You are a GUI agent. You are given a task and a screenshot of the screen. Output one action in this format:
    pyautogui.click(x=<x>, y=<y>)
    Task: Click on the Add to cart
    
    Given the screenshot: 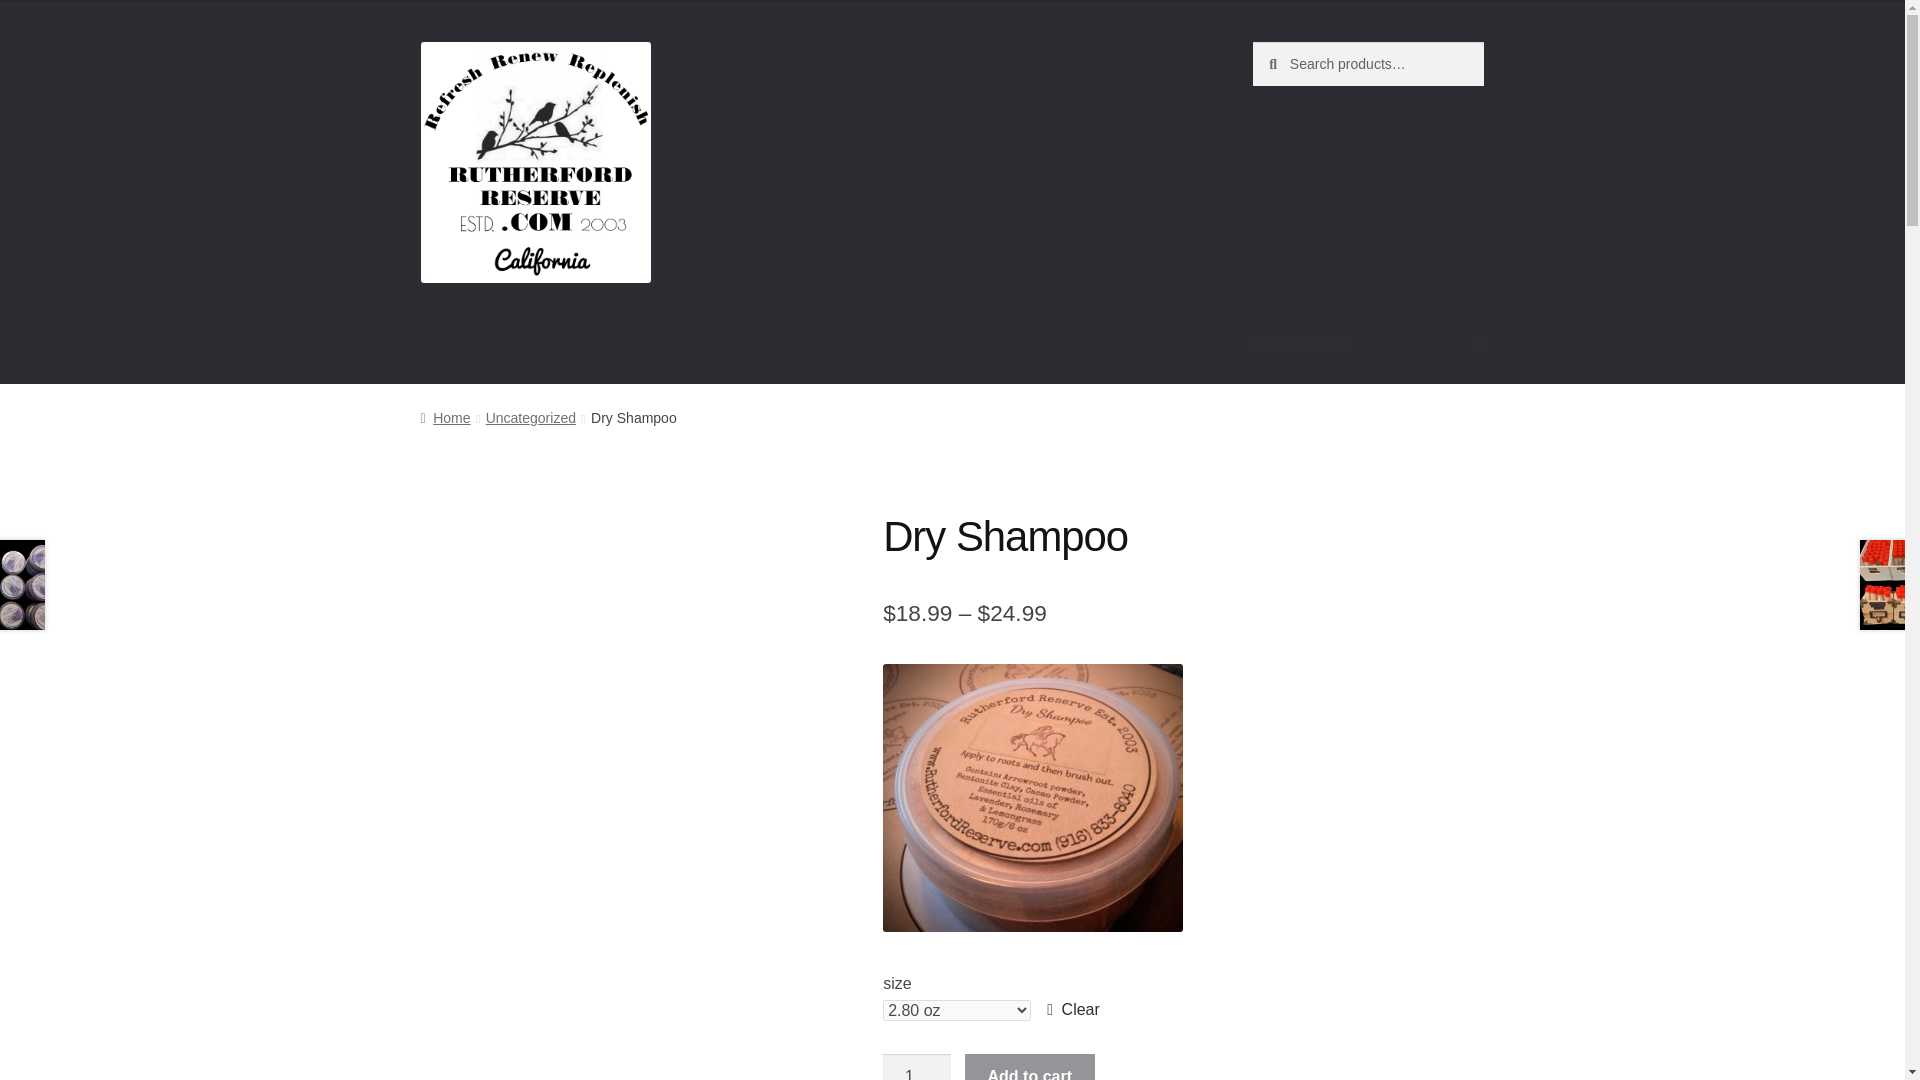 What is the action you would take?
    pyautogui.click(x=1030, y=1067)
    